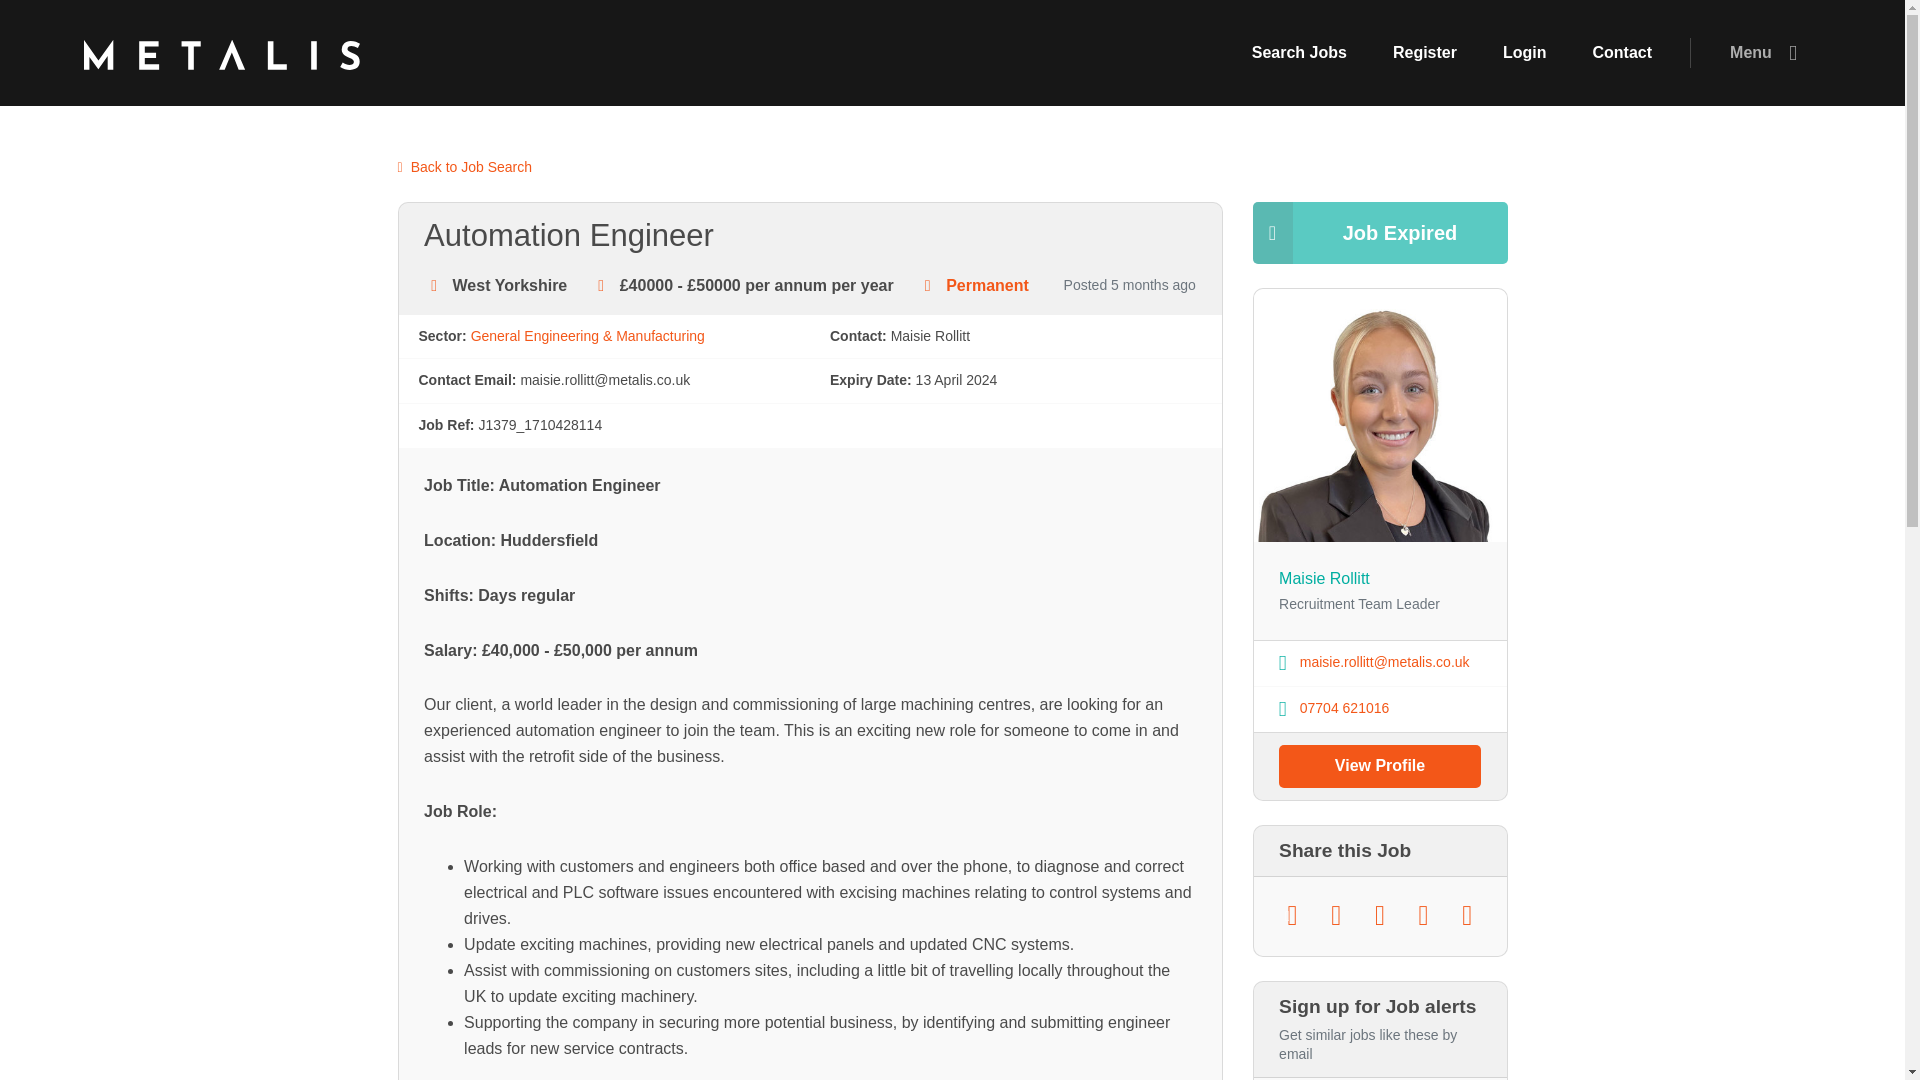 This screenshot has height=1080, width=1920. Describe the element at coordinates (928, 285) in the screenshot. I see `Job Type` at that location.